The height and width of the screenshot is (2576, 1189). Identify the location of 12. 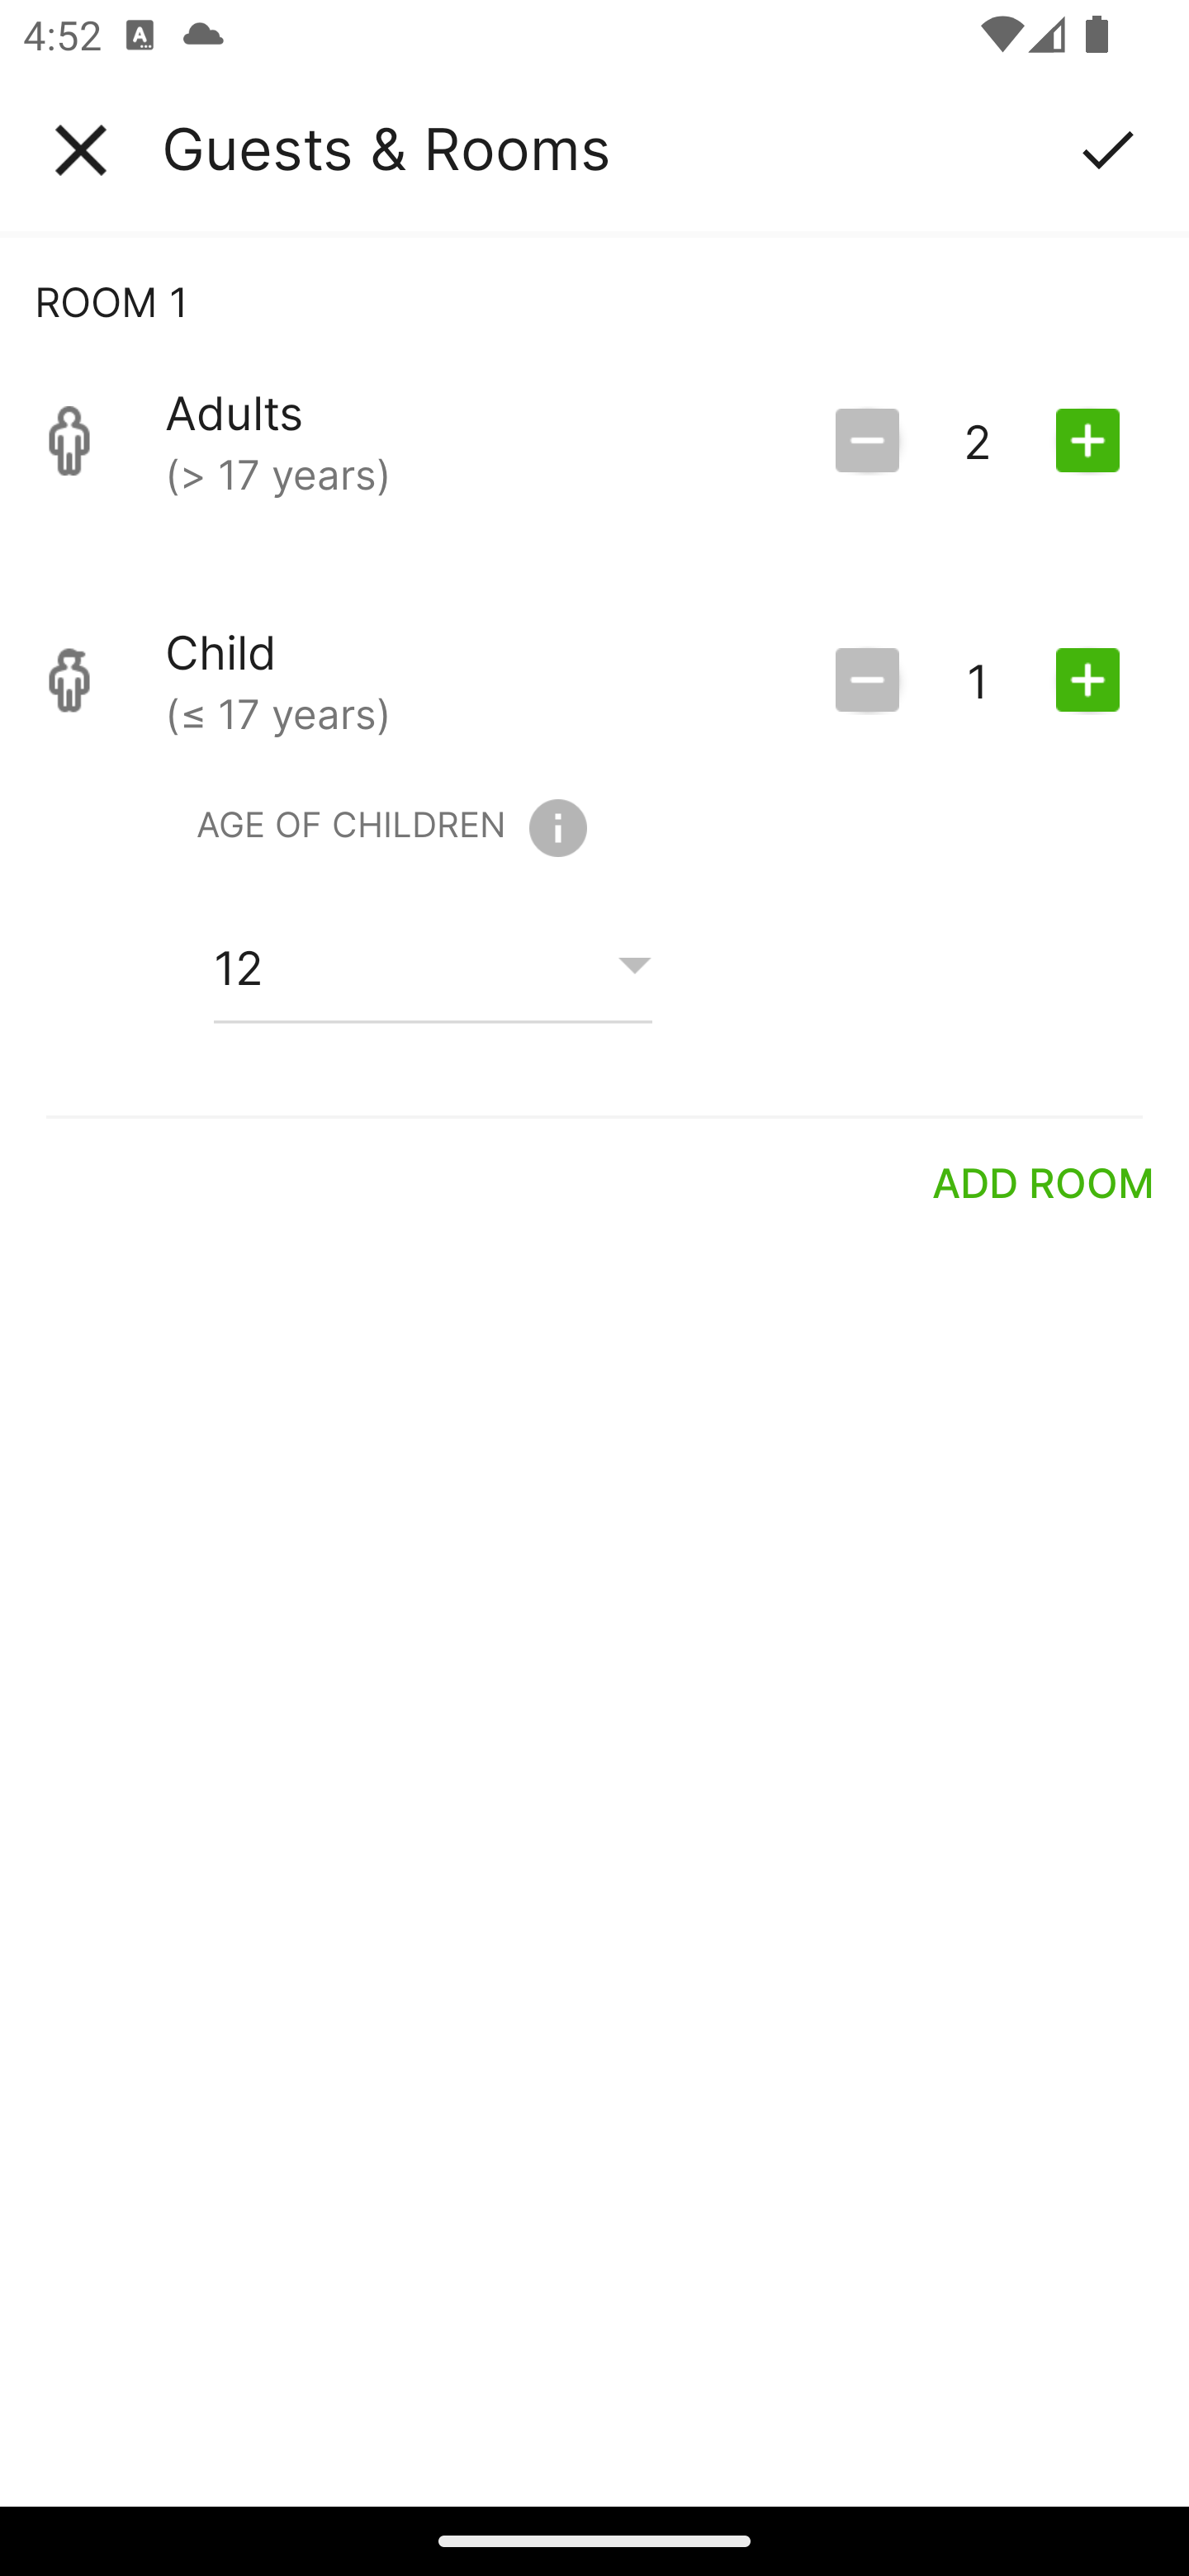
(433, 967).